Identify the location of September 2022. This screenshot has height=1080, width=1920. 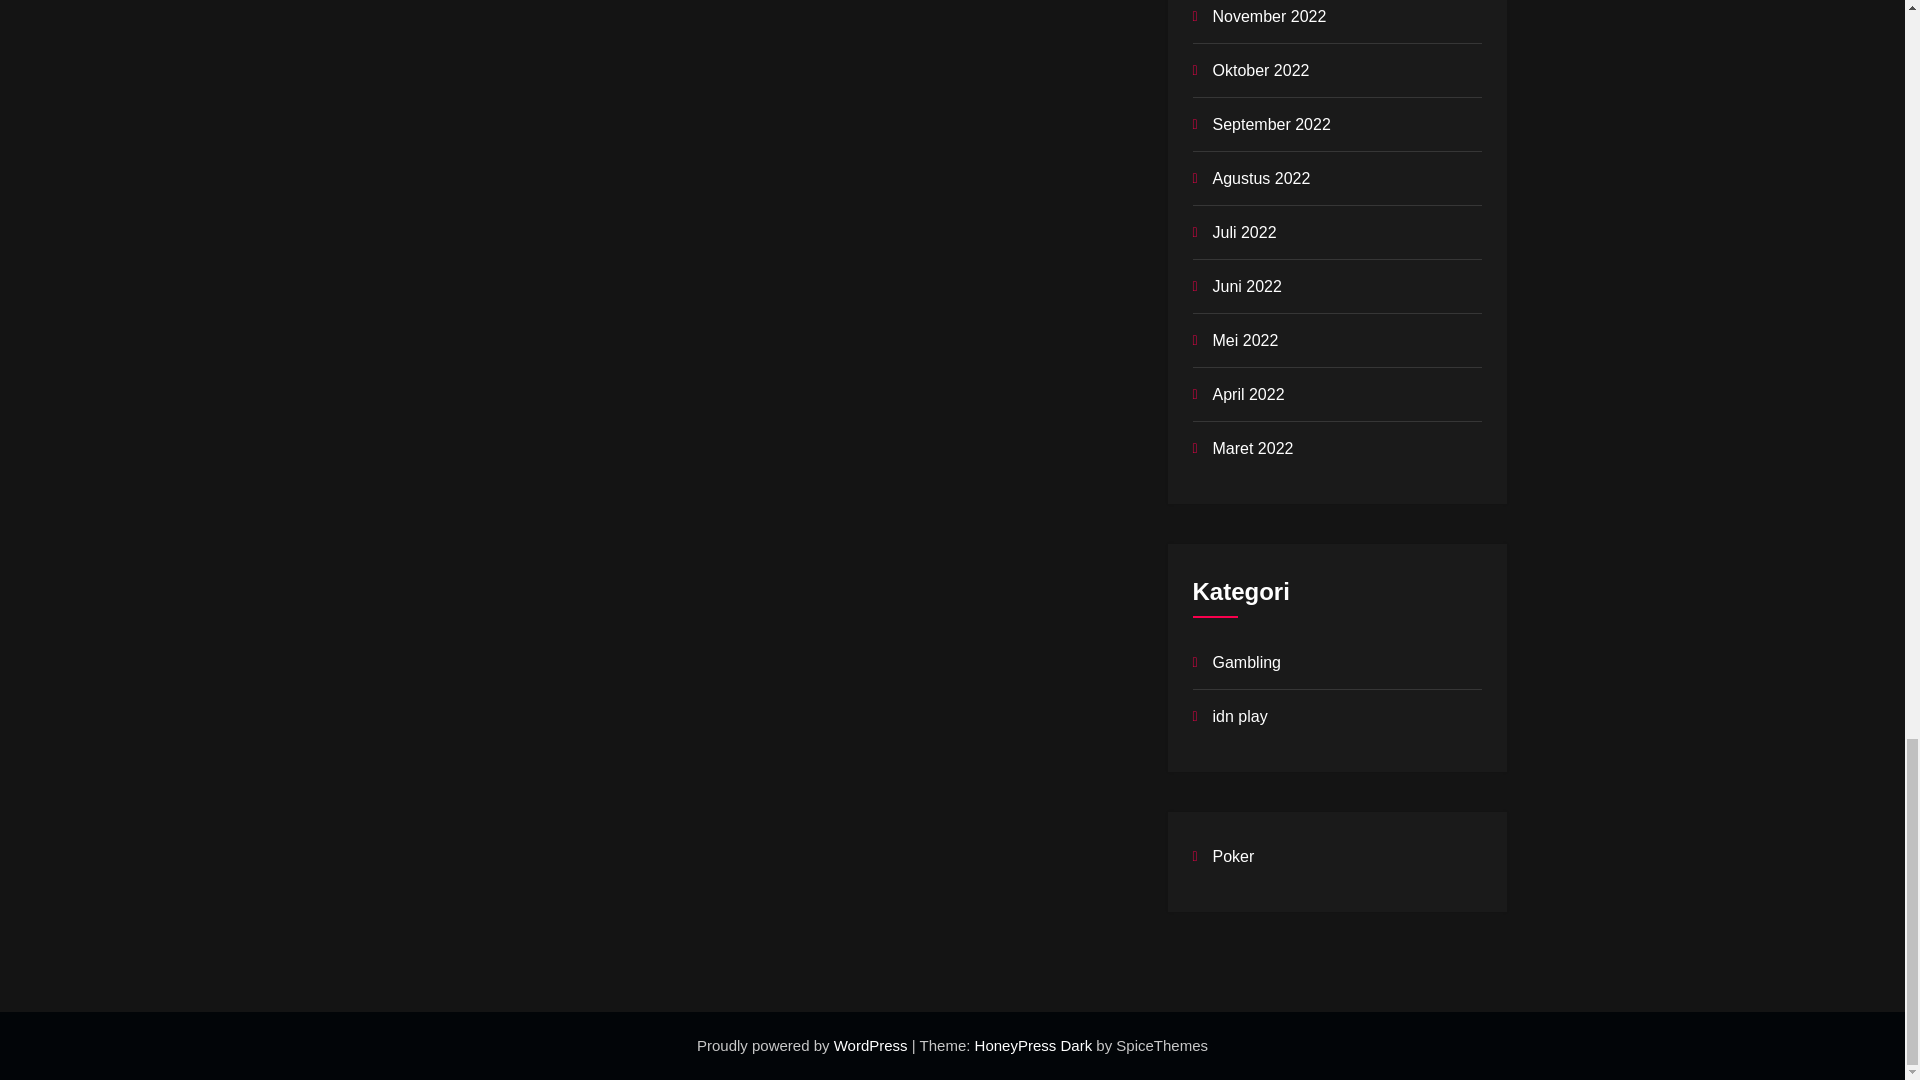
(1270, 124).